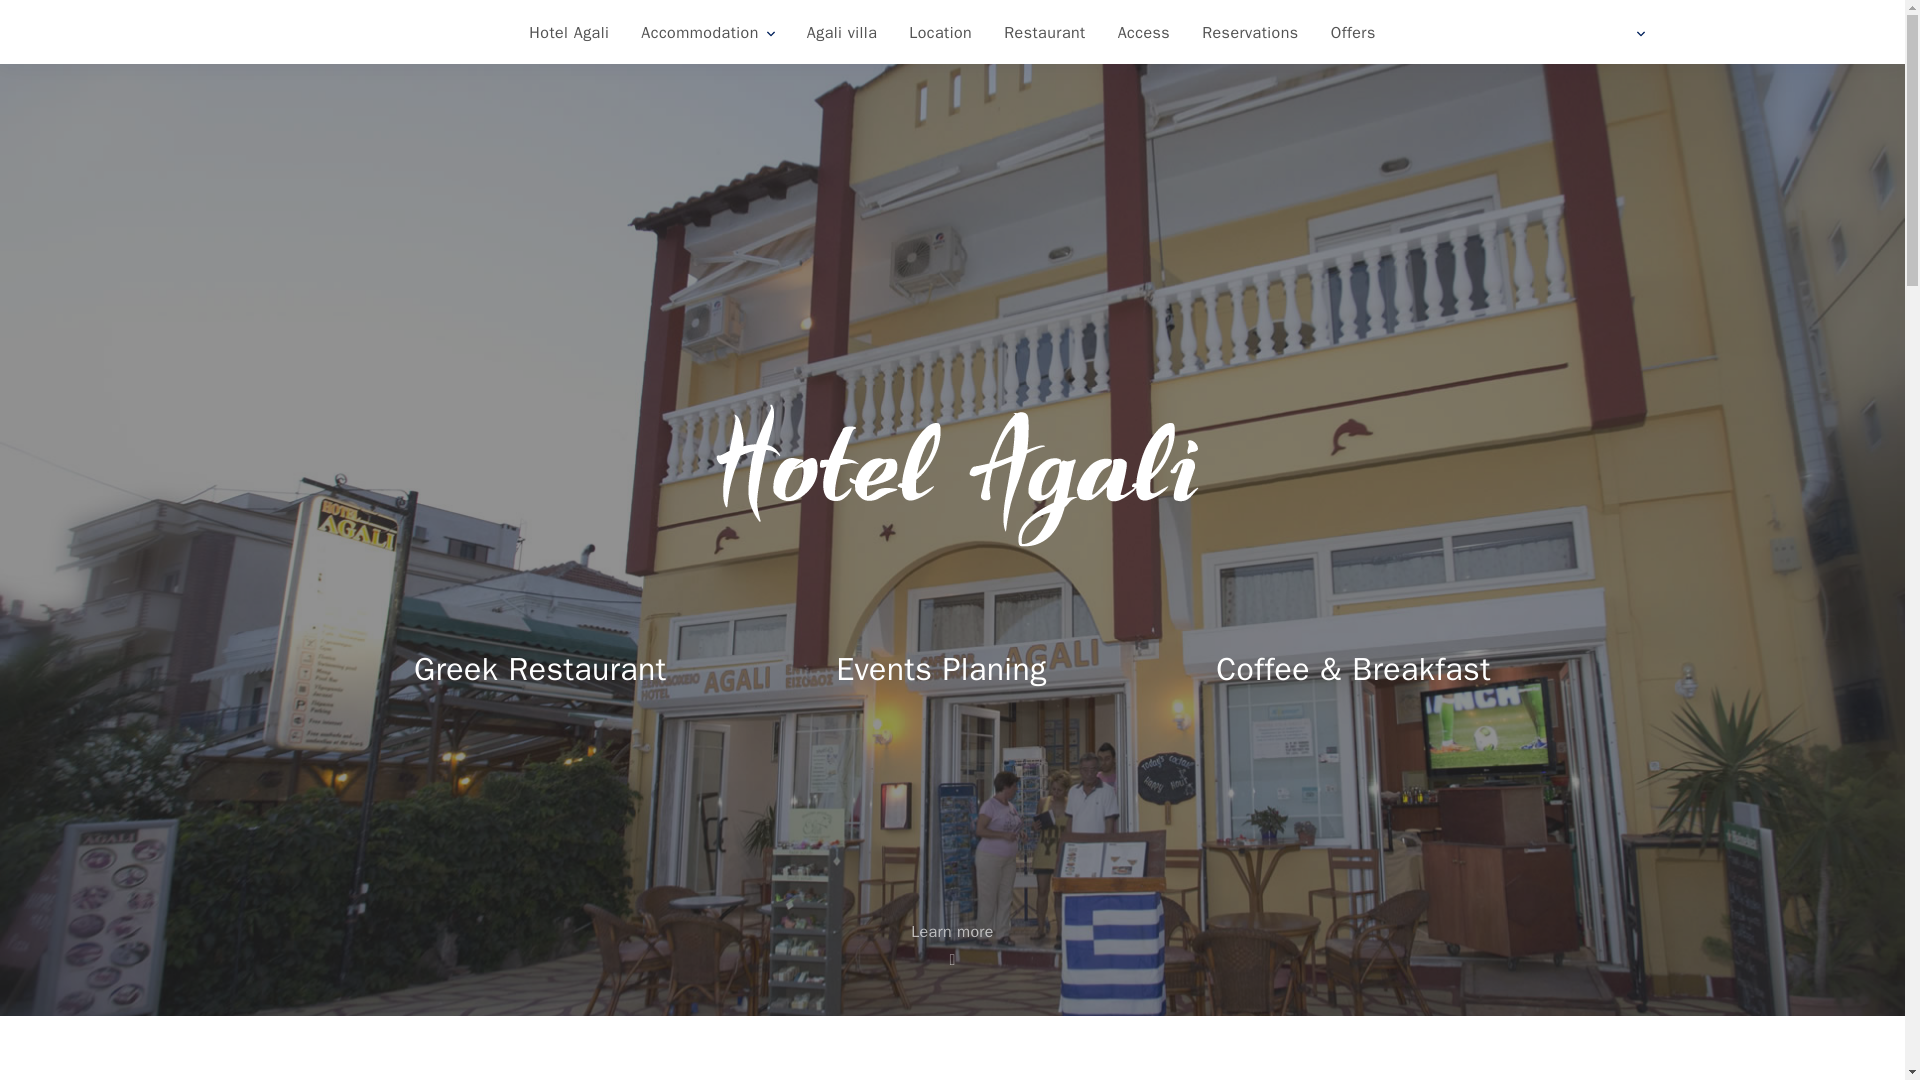  What do you see at coordinates (1044, 34) in the screenshot?
I see `Restaurant` at bounding box center [1044, 34].